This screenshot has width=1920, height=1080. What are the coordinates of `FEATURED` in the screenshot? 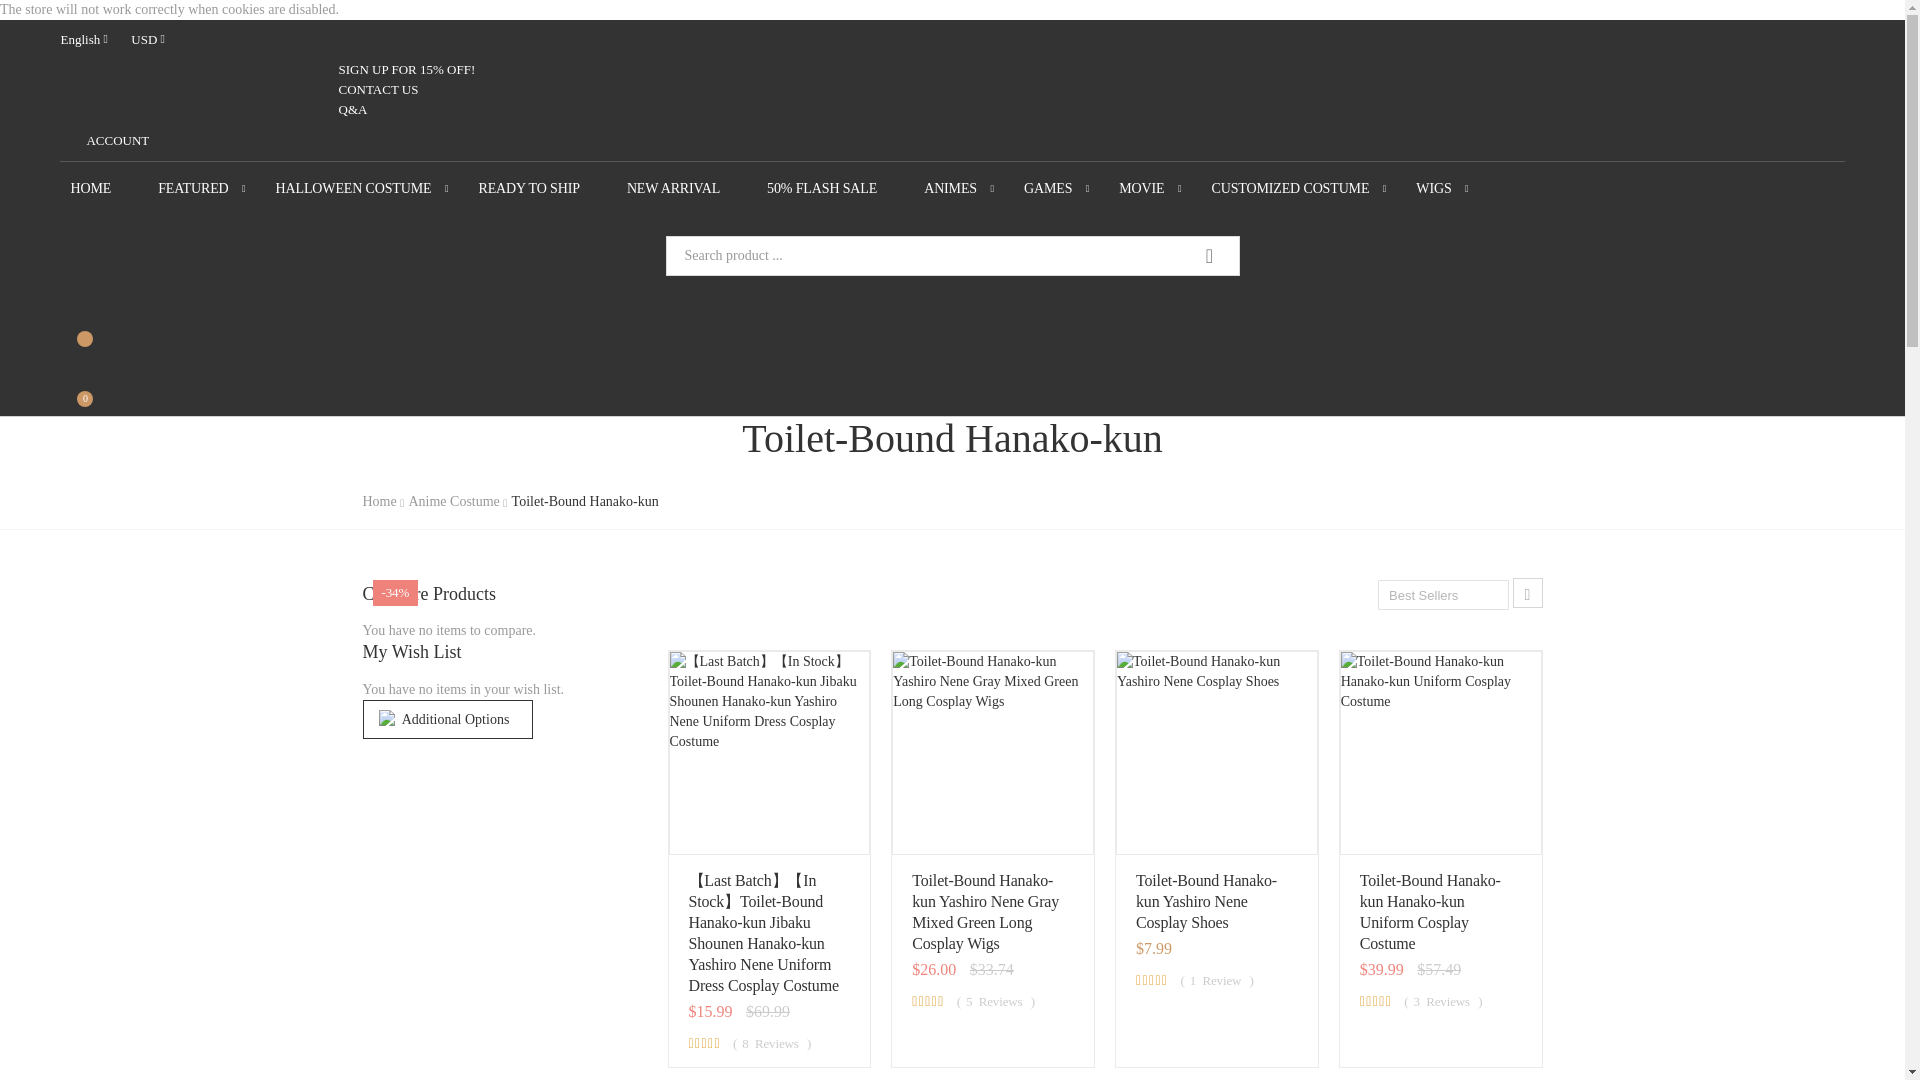 It's located at (206, 189).